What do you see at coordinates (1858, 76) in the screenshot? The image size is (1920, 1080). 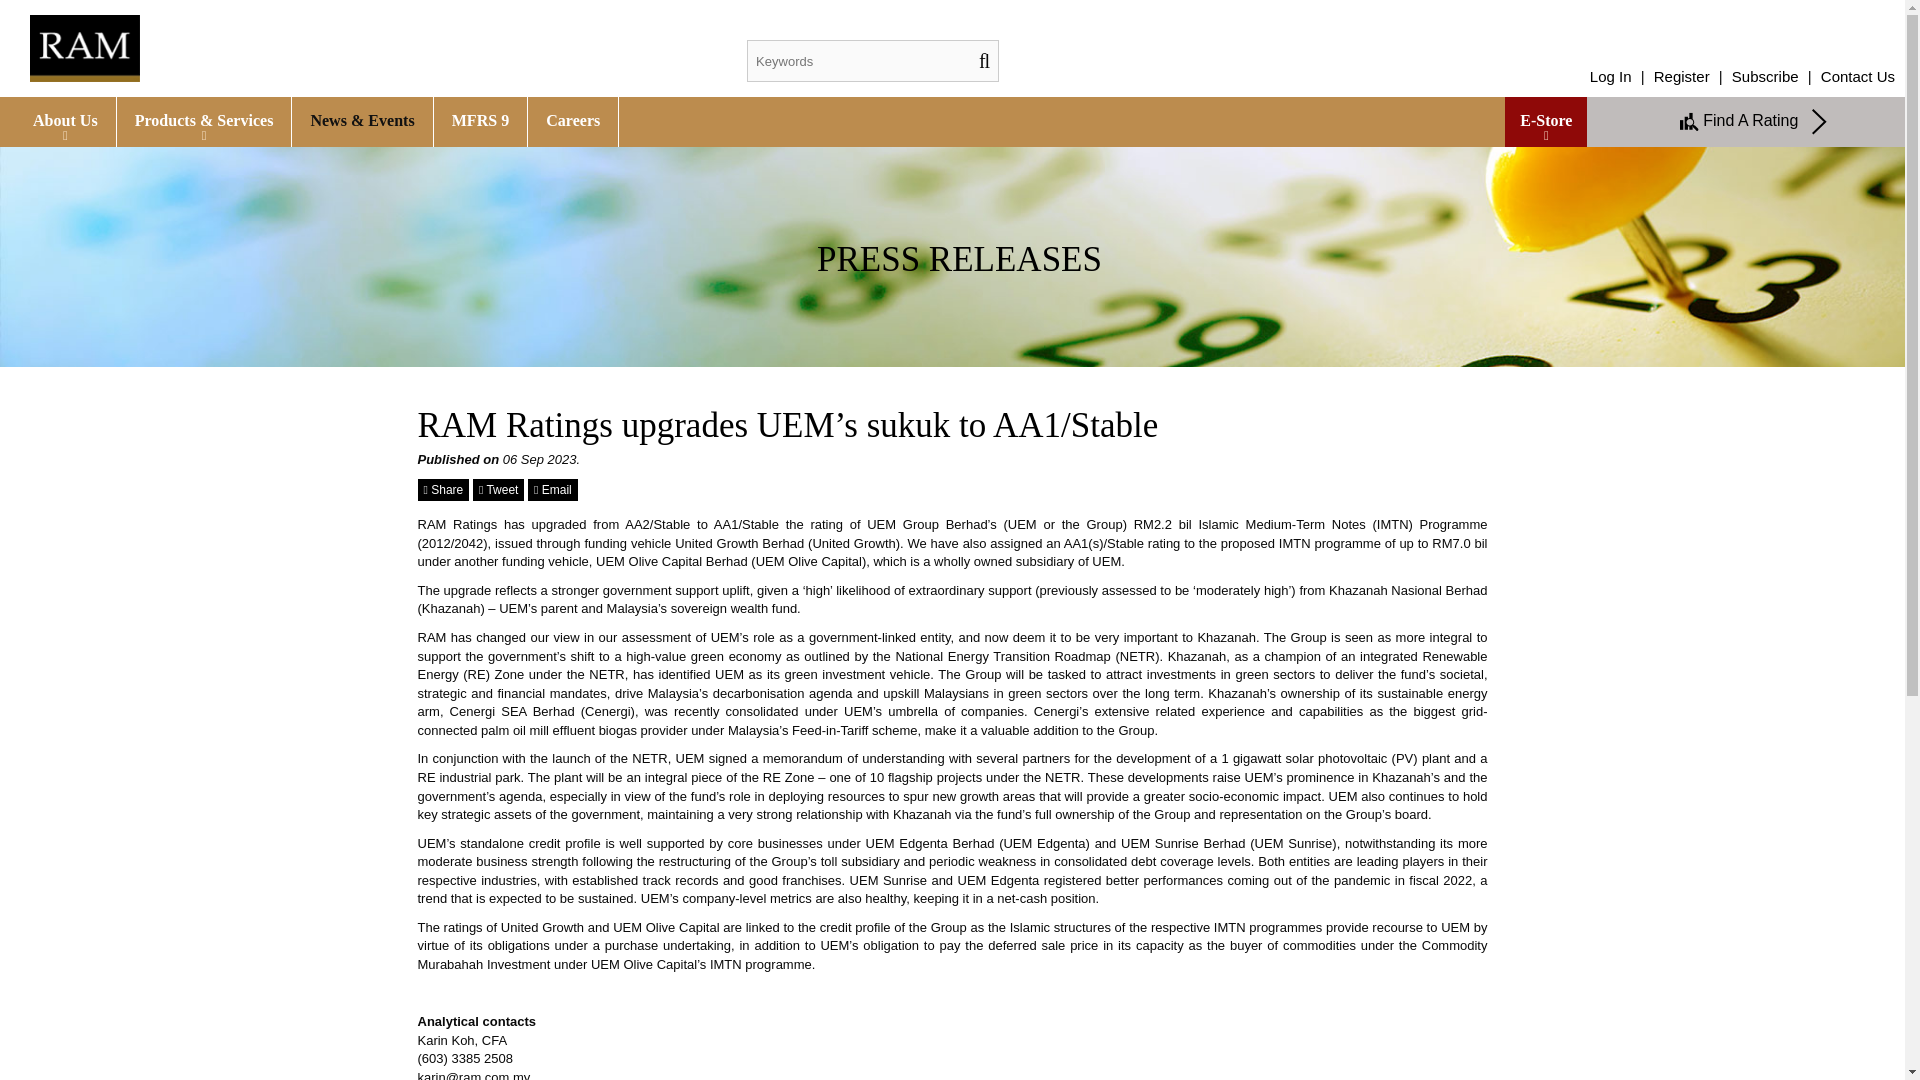 I see `Contact Us` at bounding box center [1858, 76].